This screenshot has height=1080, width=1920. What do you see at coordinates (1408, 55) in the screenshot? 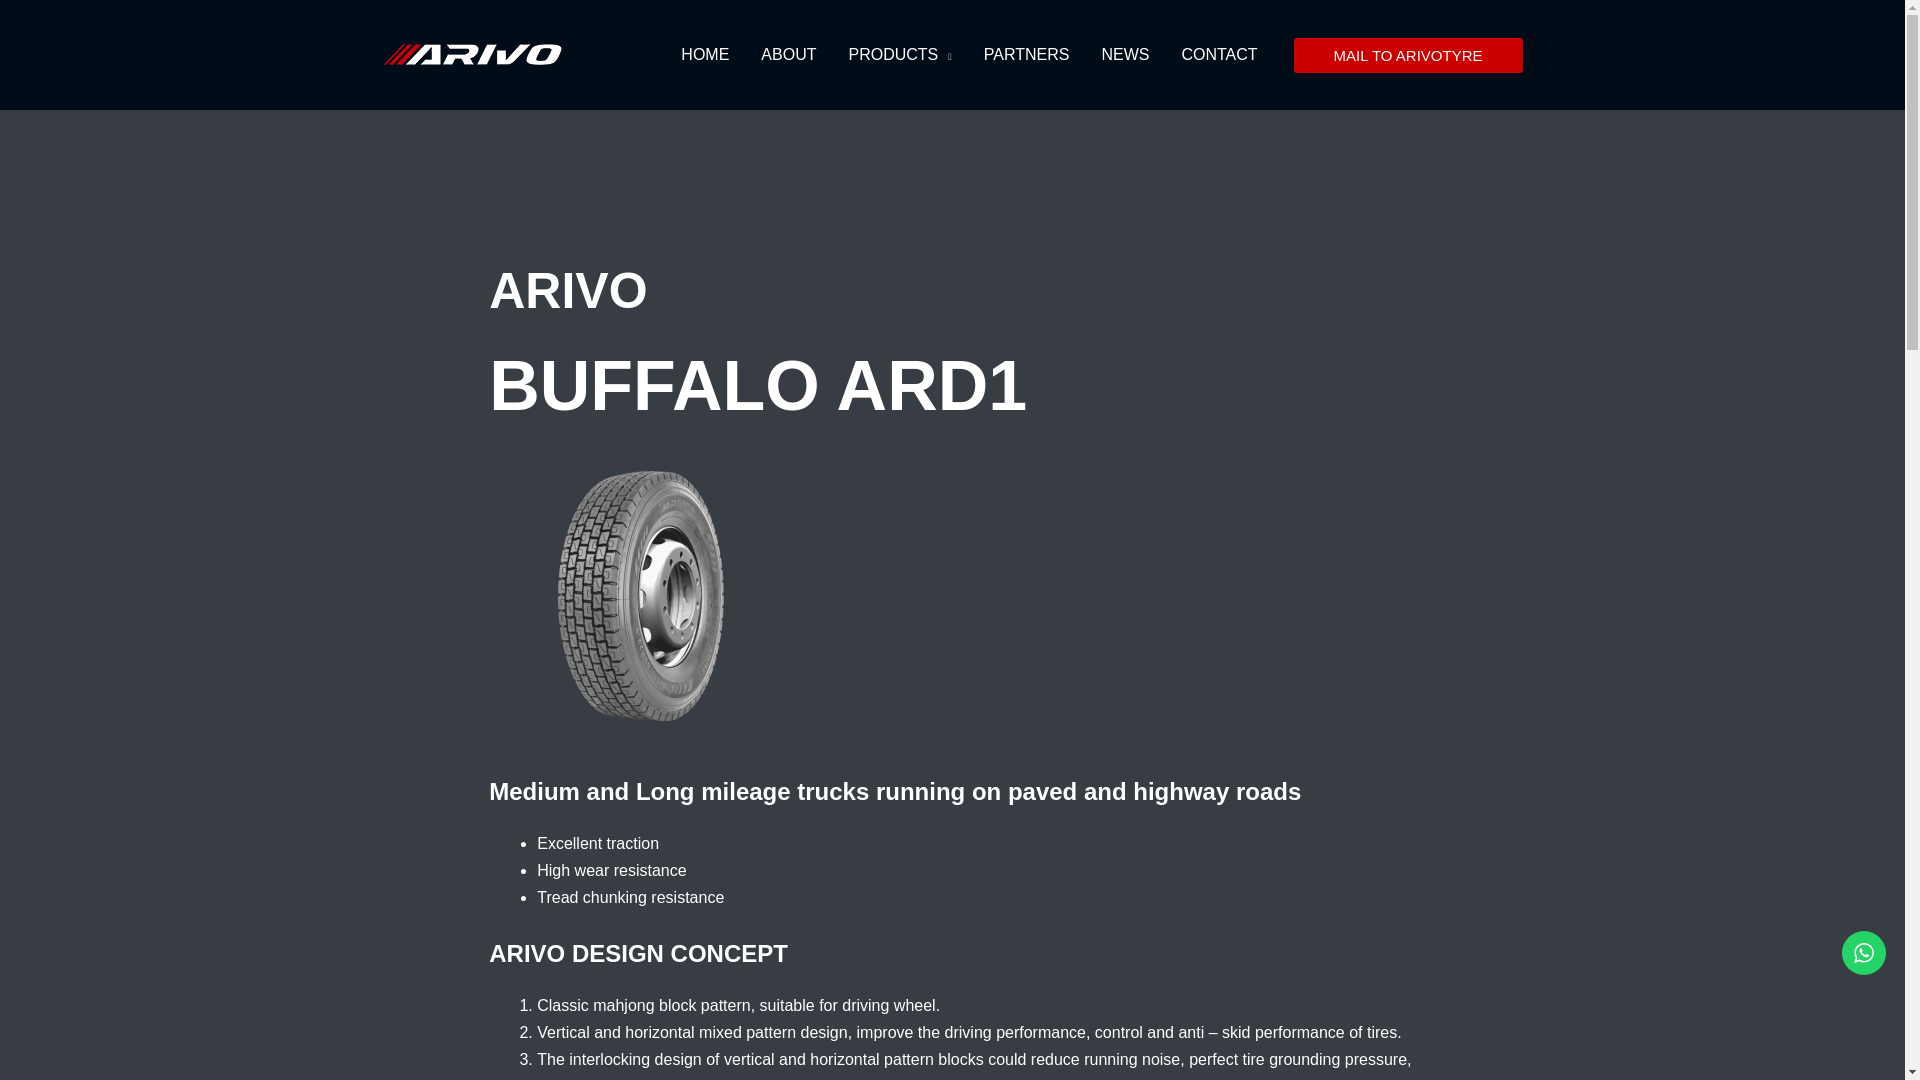
I see `MAIL TO ARIVOTYRE` at bounding box center [1408, 55].